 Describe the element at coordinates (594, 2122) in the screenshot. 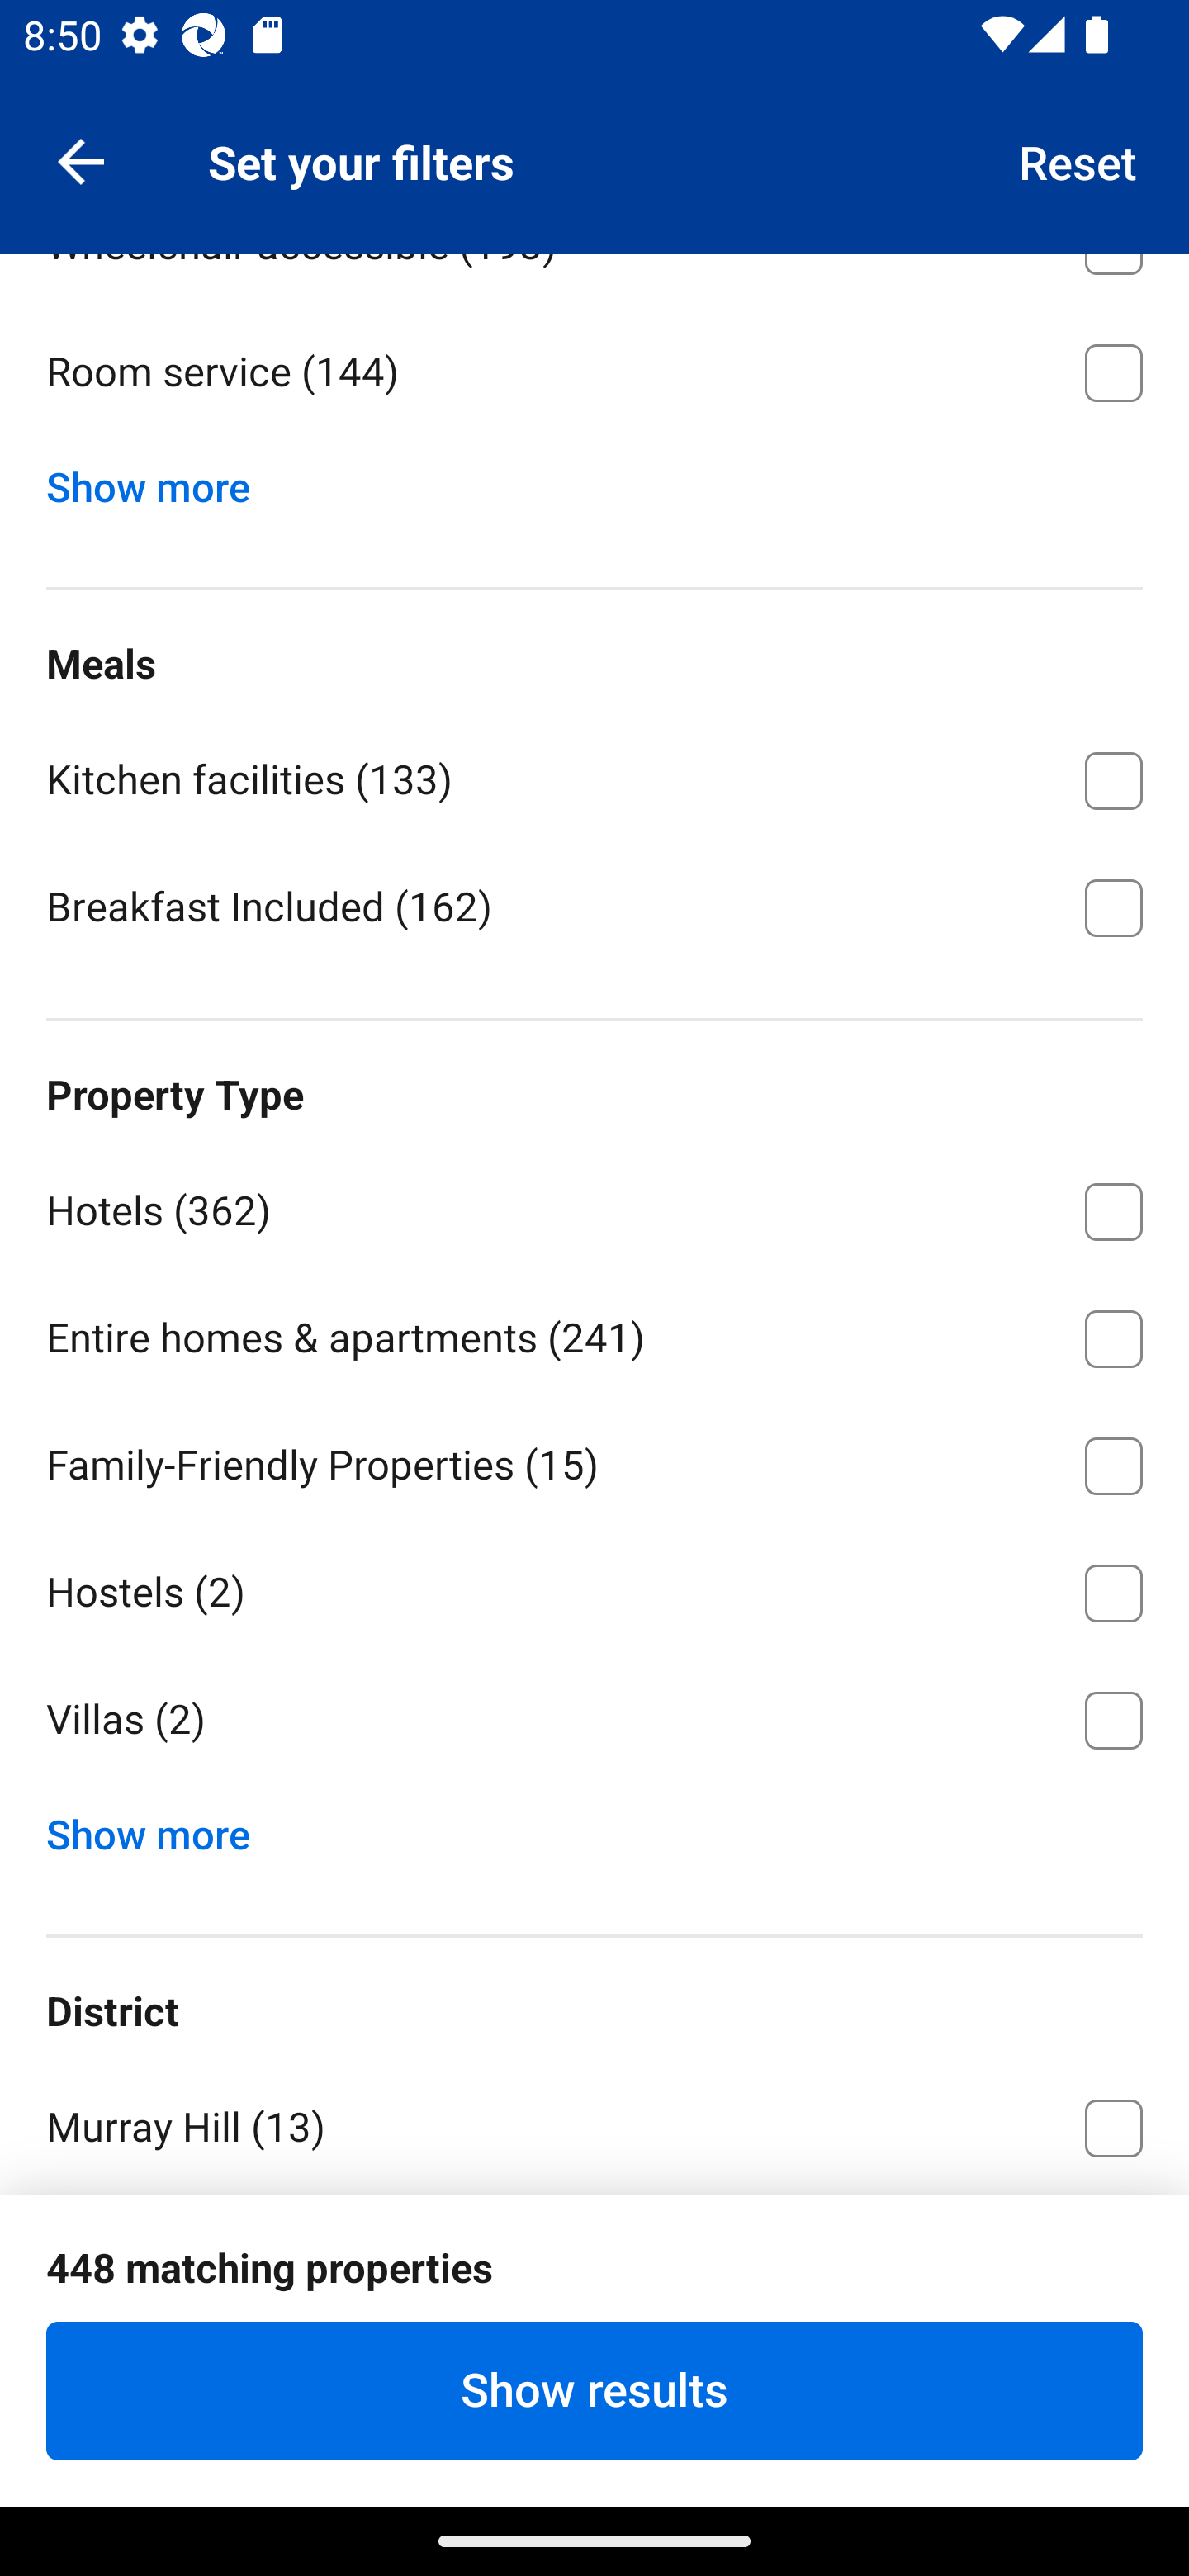

I see `Murray Hill ⁦(13)` at that location.